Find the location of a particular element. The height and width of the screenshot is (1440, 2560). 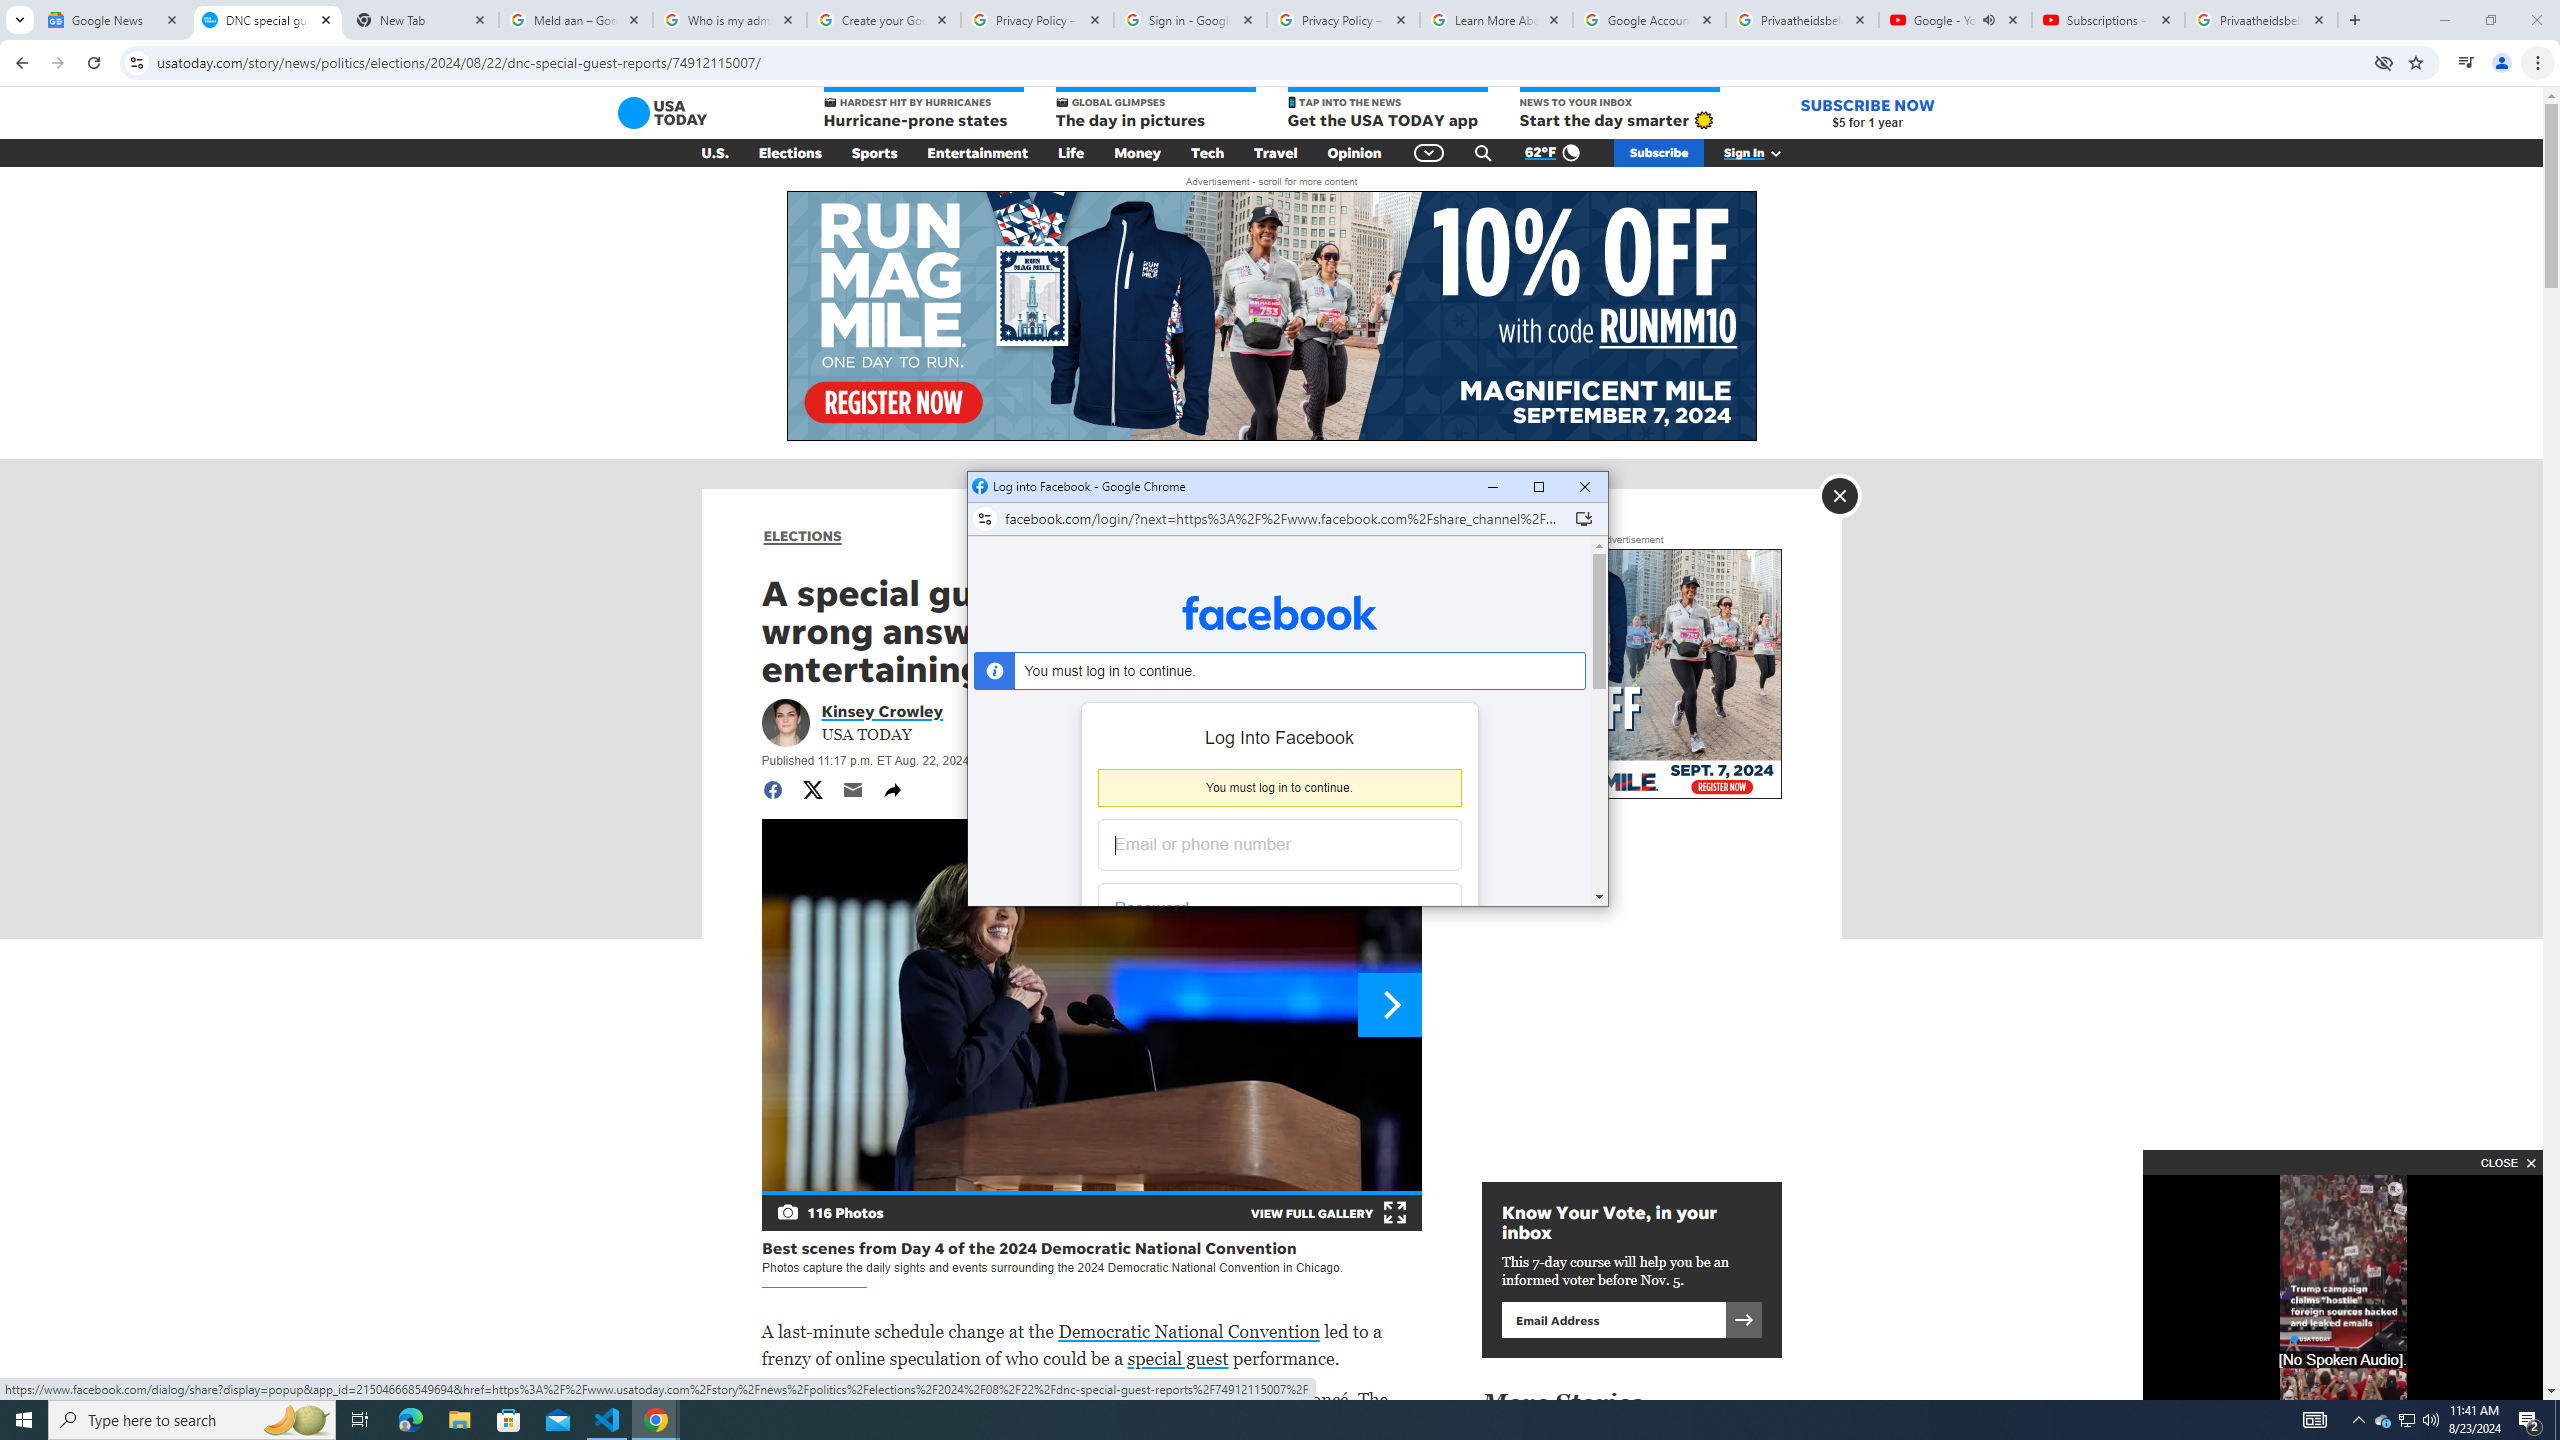

Entertainment is located at coordinates (978, 153).